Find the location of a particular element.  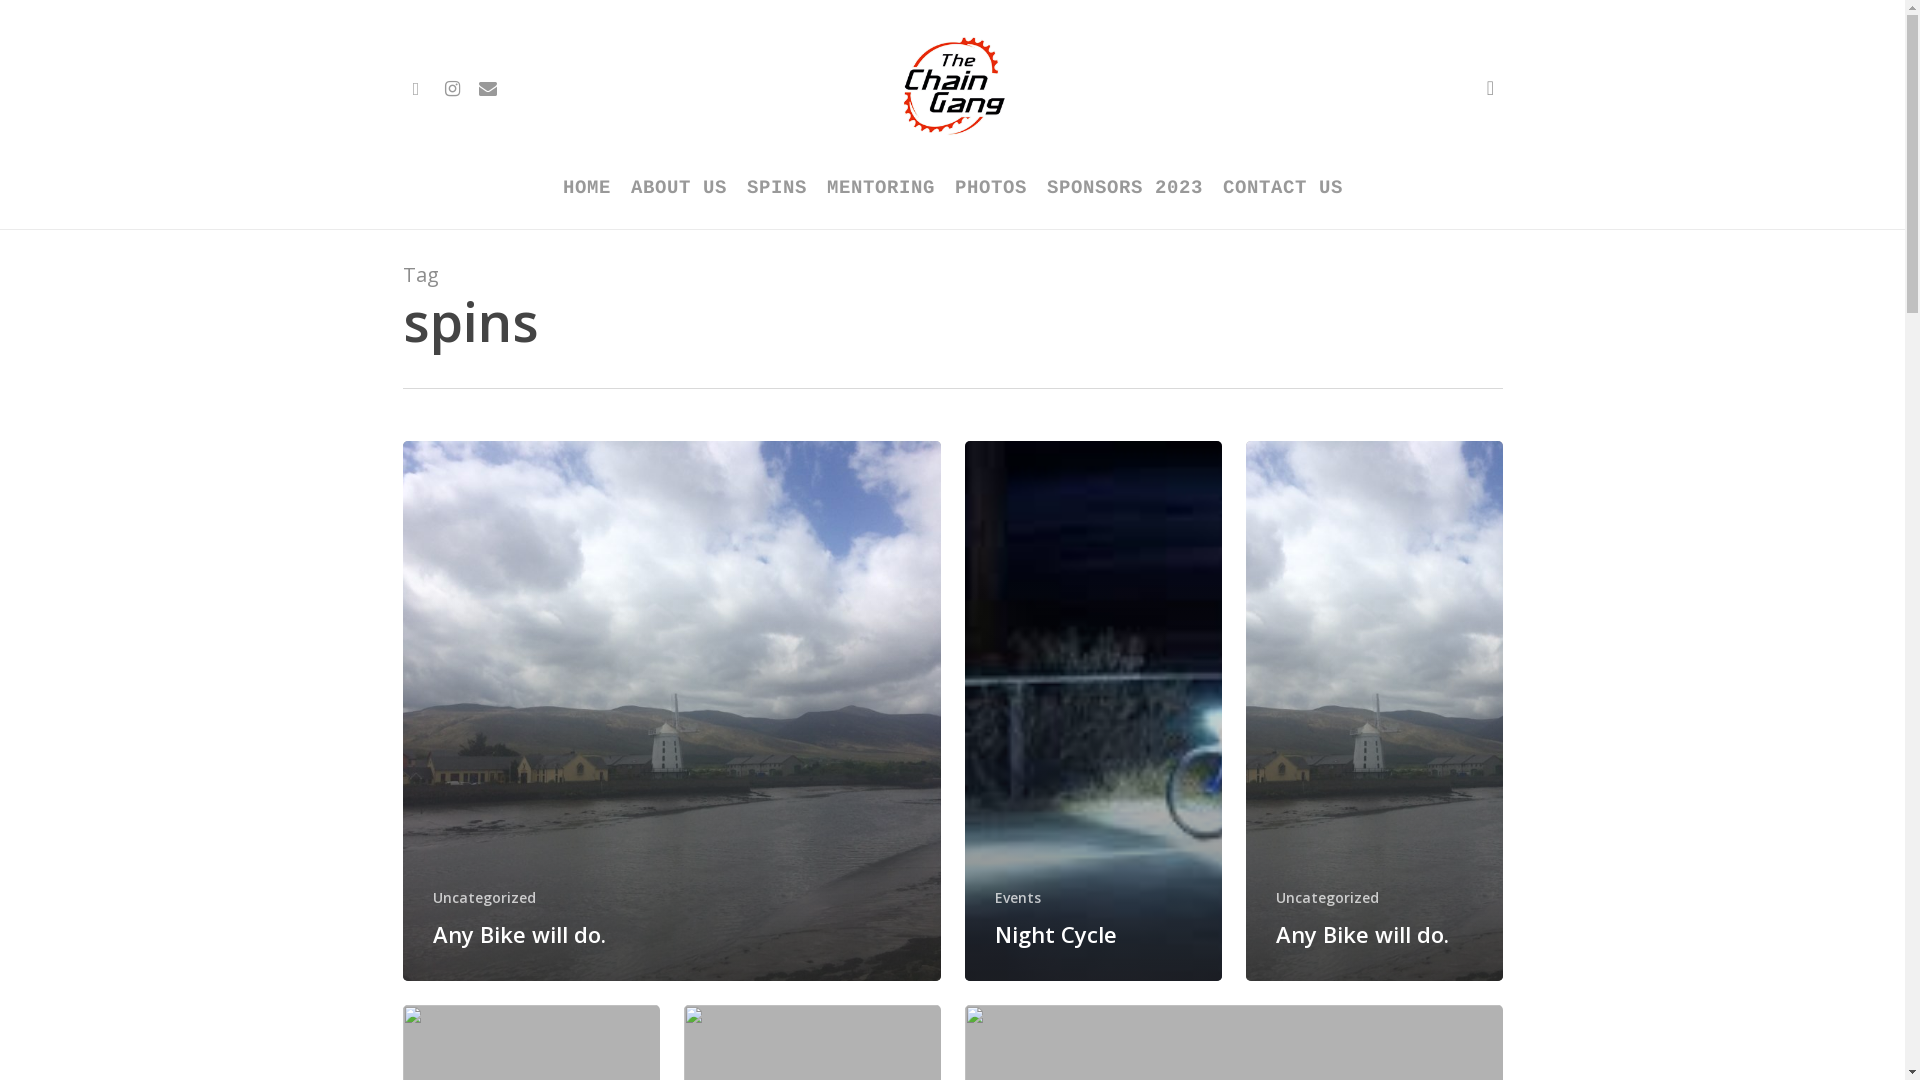

EMAIL is located at coordinates (488, 88).